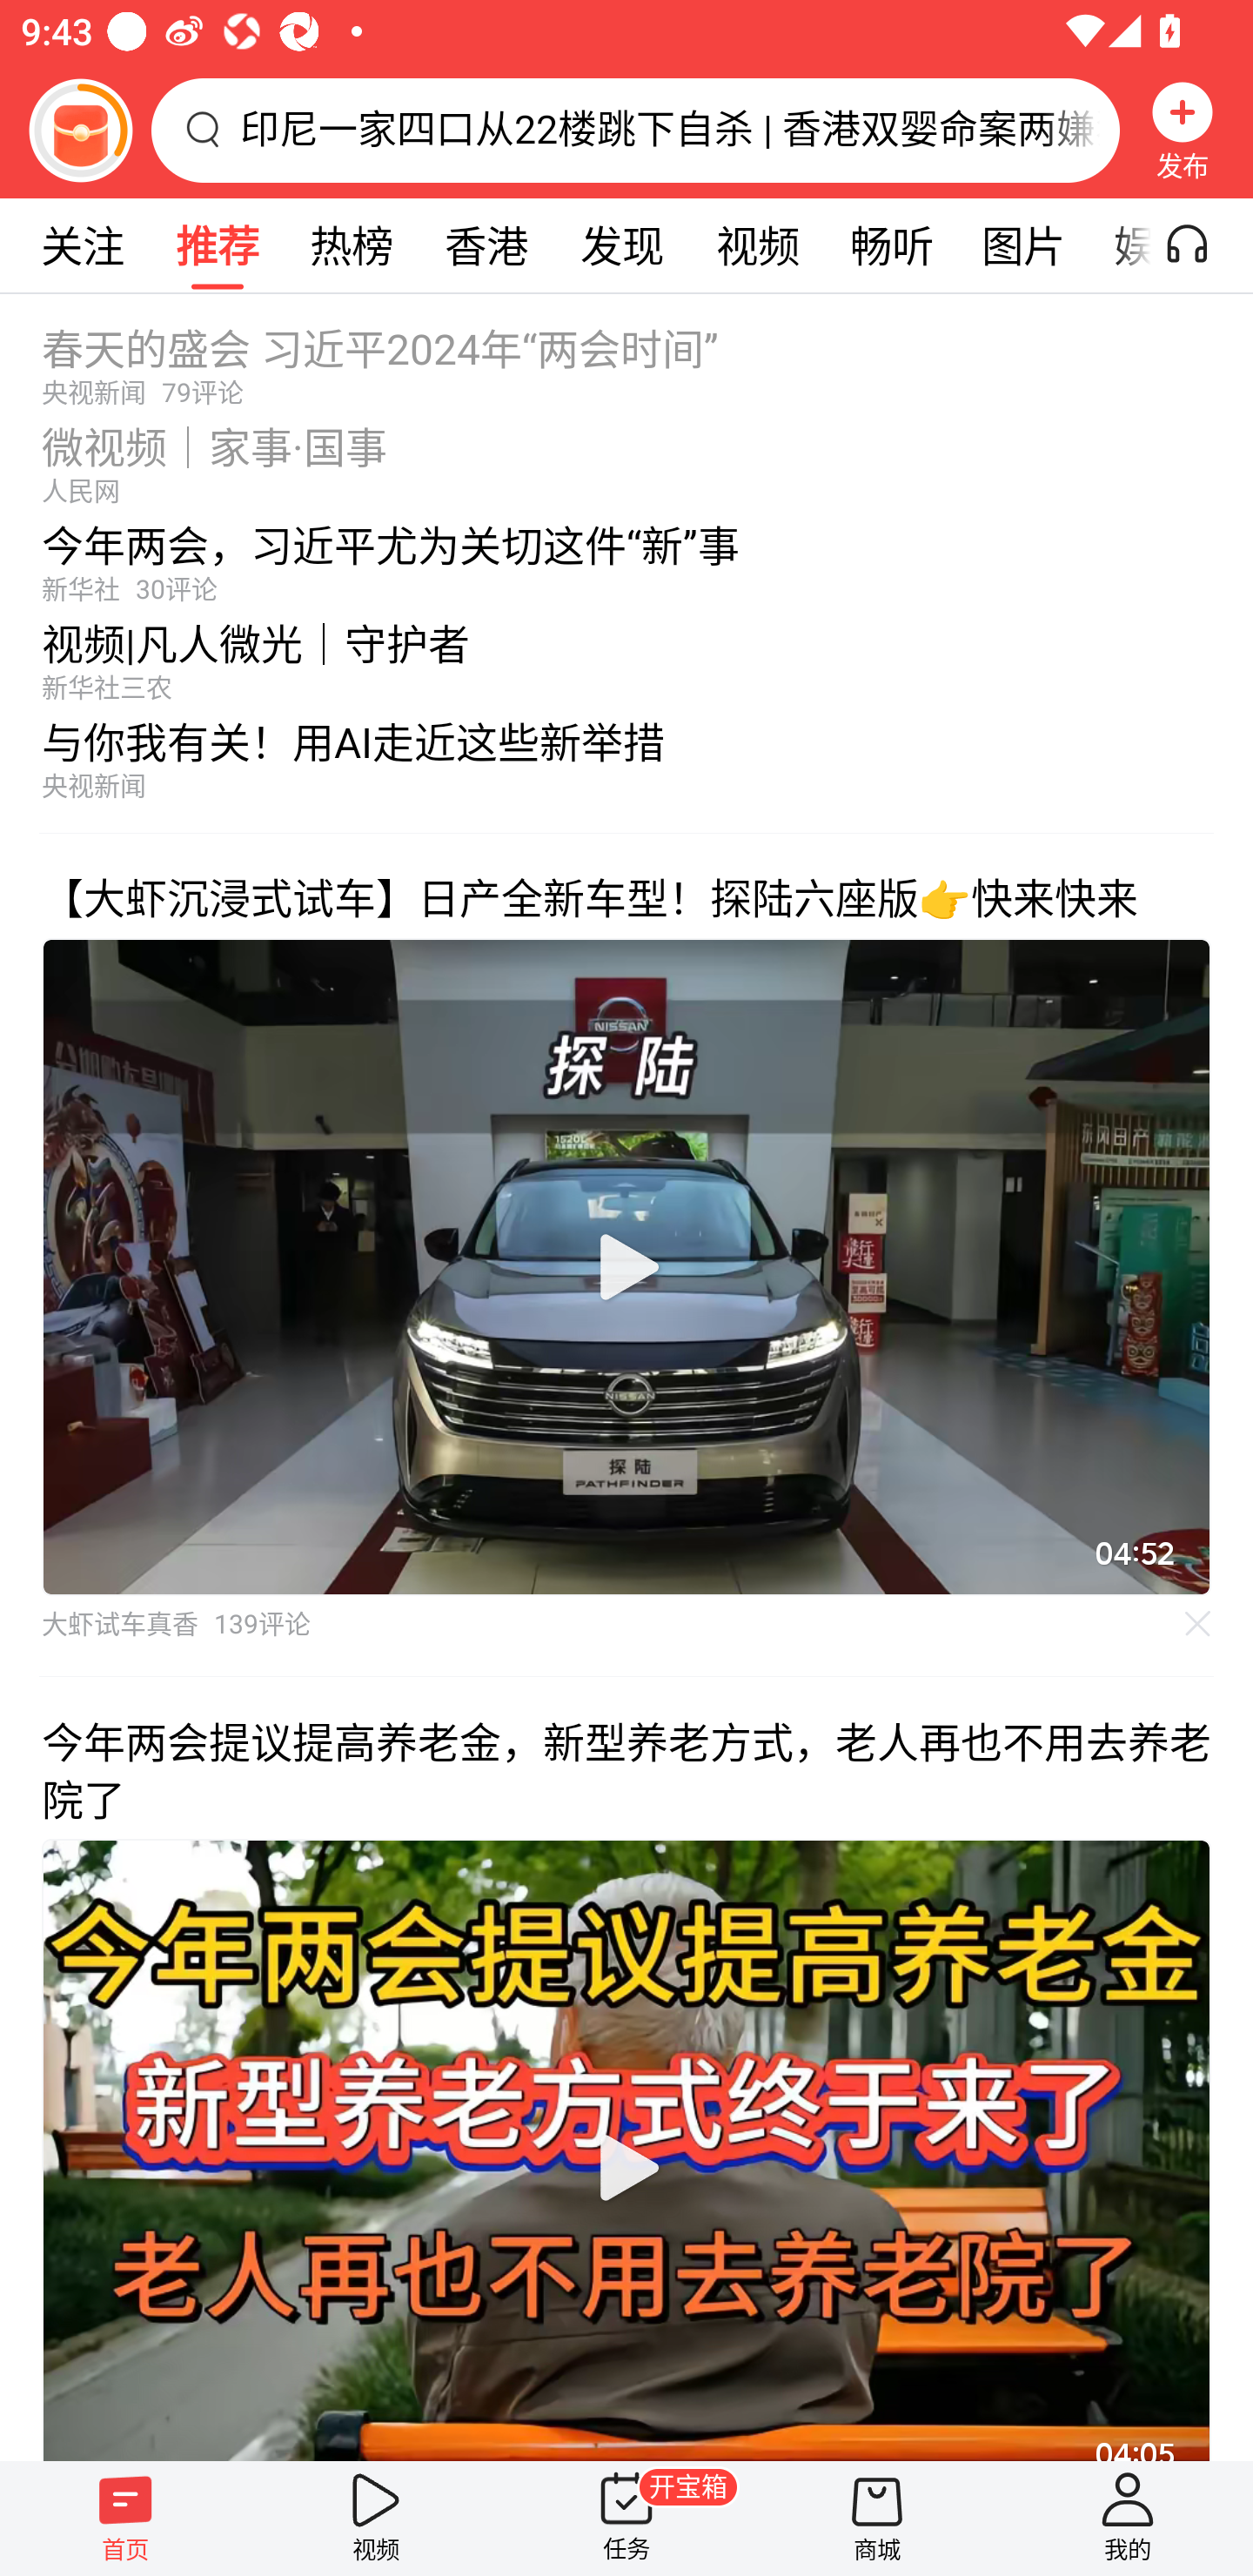 The image size is (1253, 2576). What do you see at coordinates (626, 2167) in the screenshot?
I see `播放视频` at bounding box center [626, 2167].